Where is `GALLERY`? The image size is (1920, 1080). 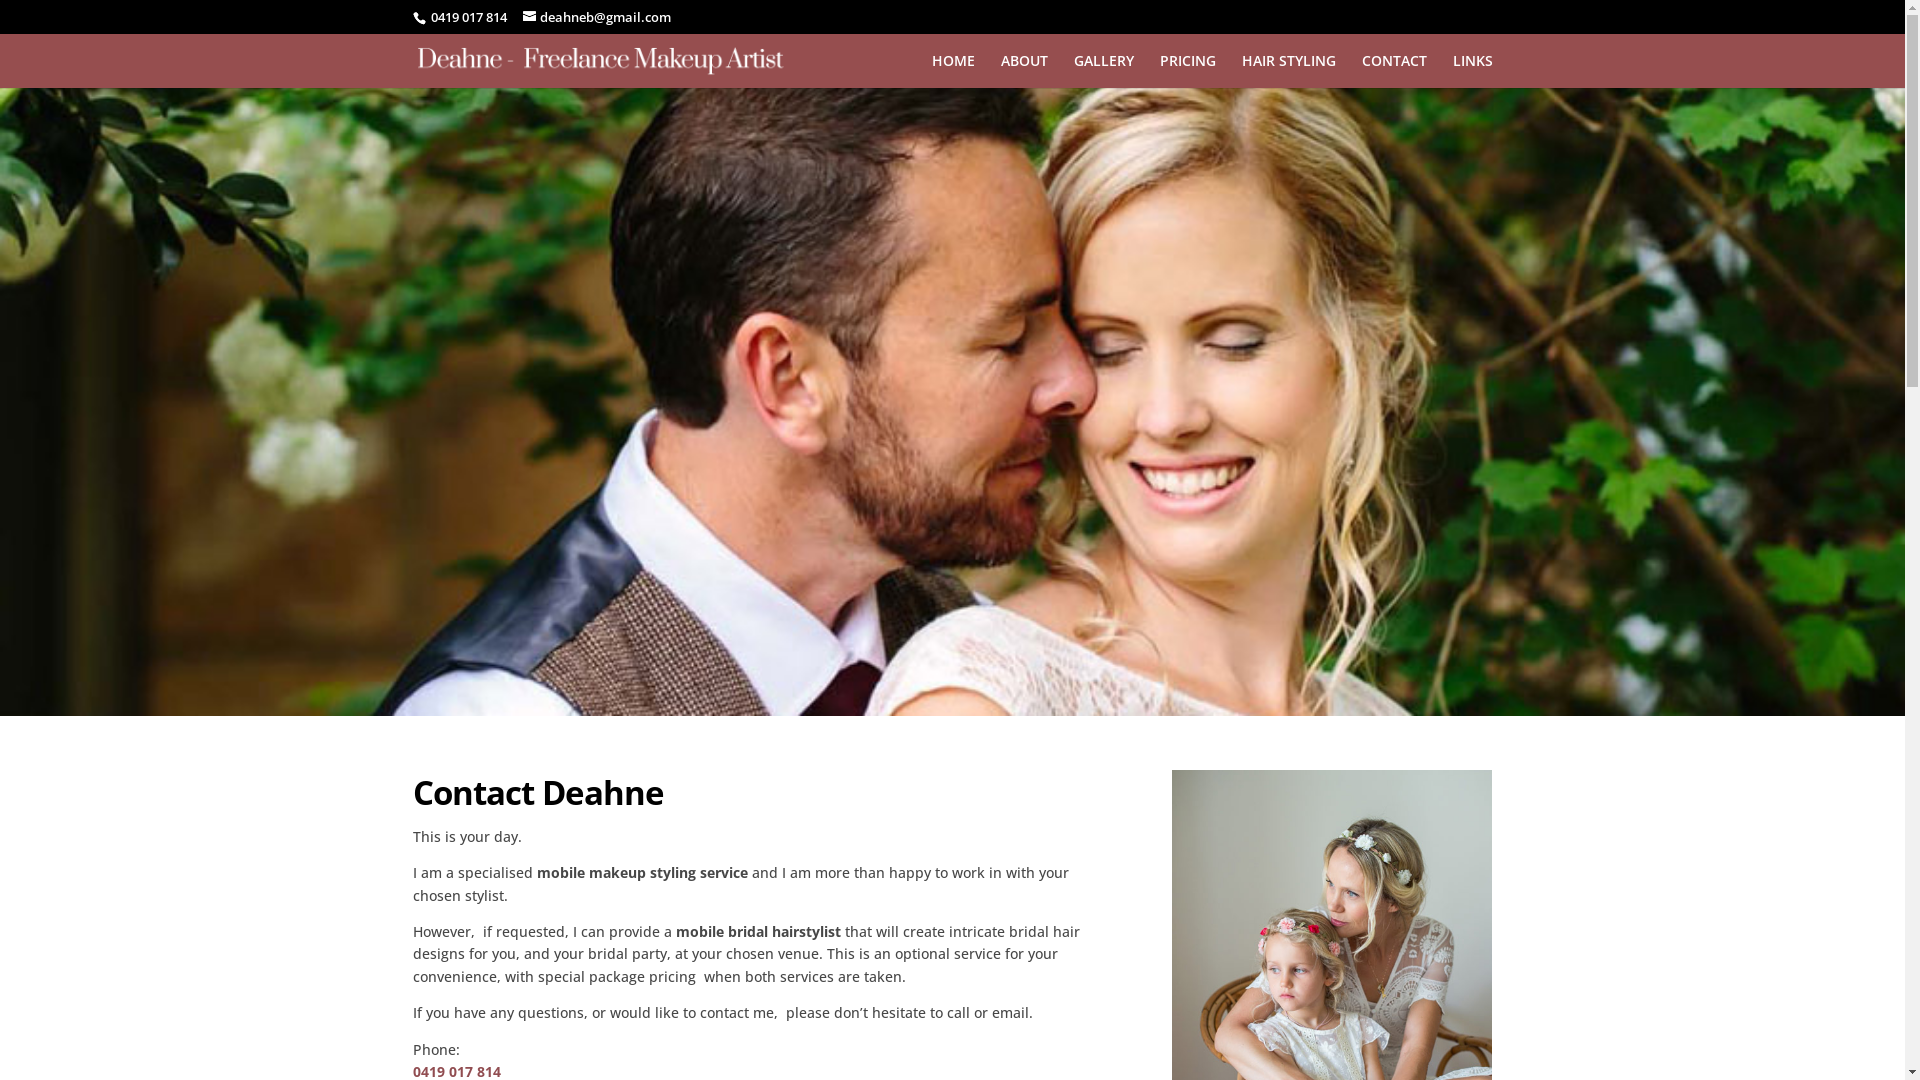
GALLERY is located at coordinates (1104, 71).